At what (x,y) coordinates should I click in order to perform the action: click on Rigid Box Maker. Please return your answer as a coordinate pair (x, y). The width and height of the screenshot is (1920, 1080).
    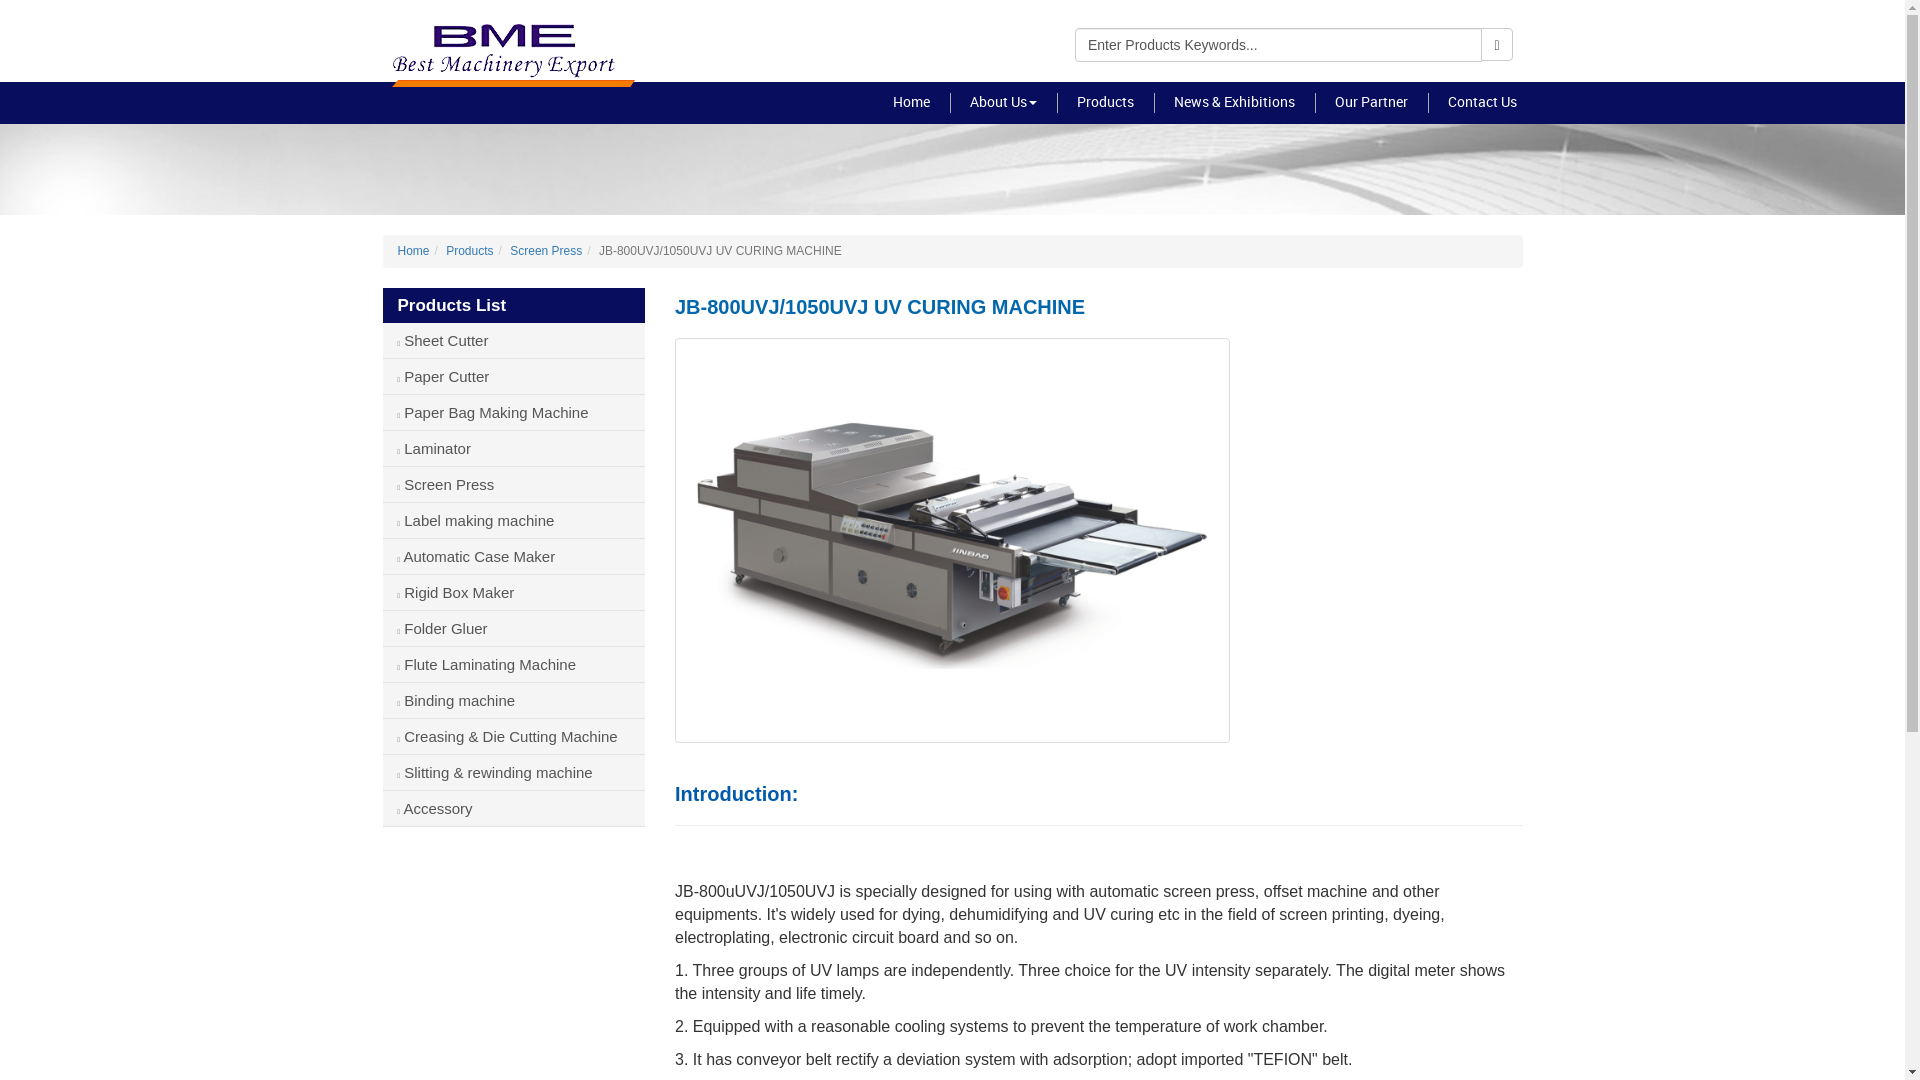
    Looking at the image, I should click on (514, 592).